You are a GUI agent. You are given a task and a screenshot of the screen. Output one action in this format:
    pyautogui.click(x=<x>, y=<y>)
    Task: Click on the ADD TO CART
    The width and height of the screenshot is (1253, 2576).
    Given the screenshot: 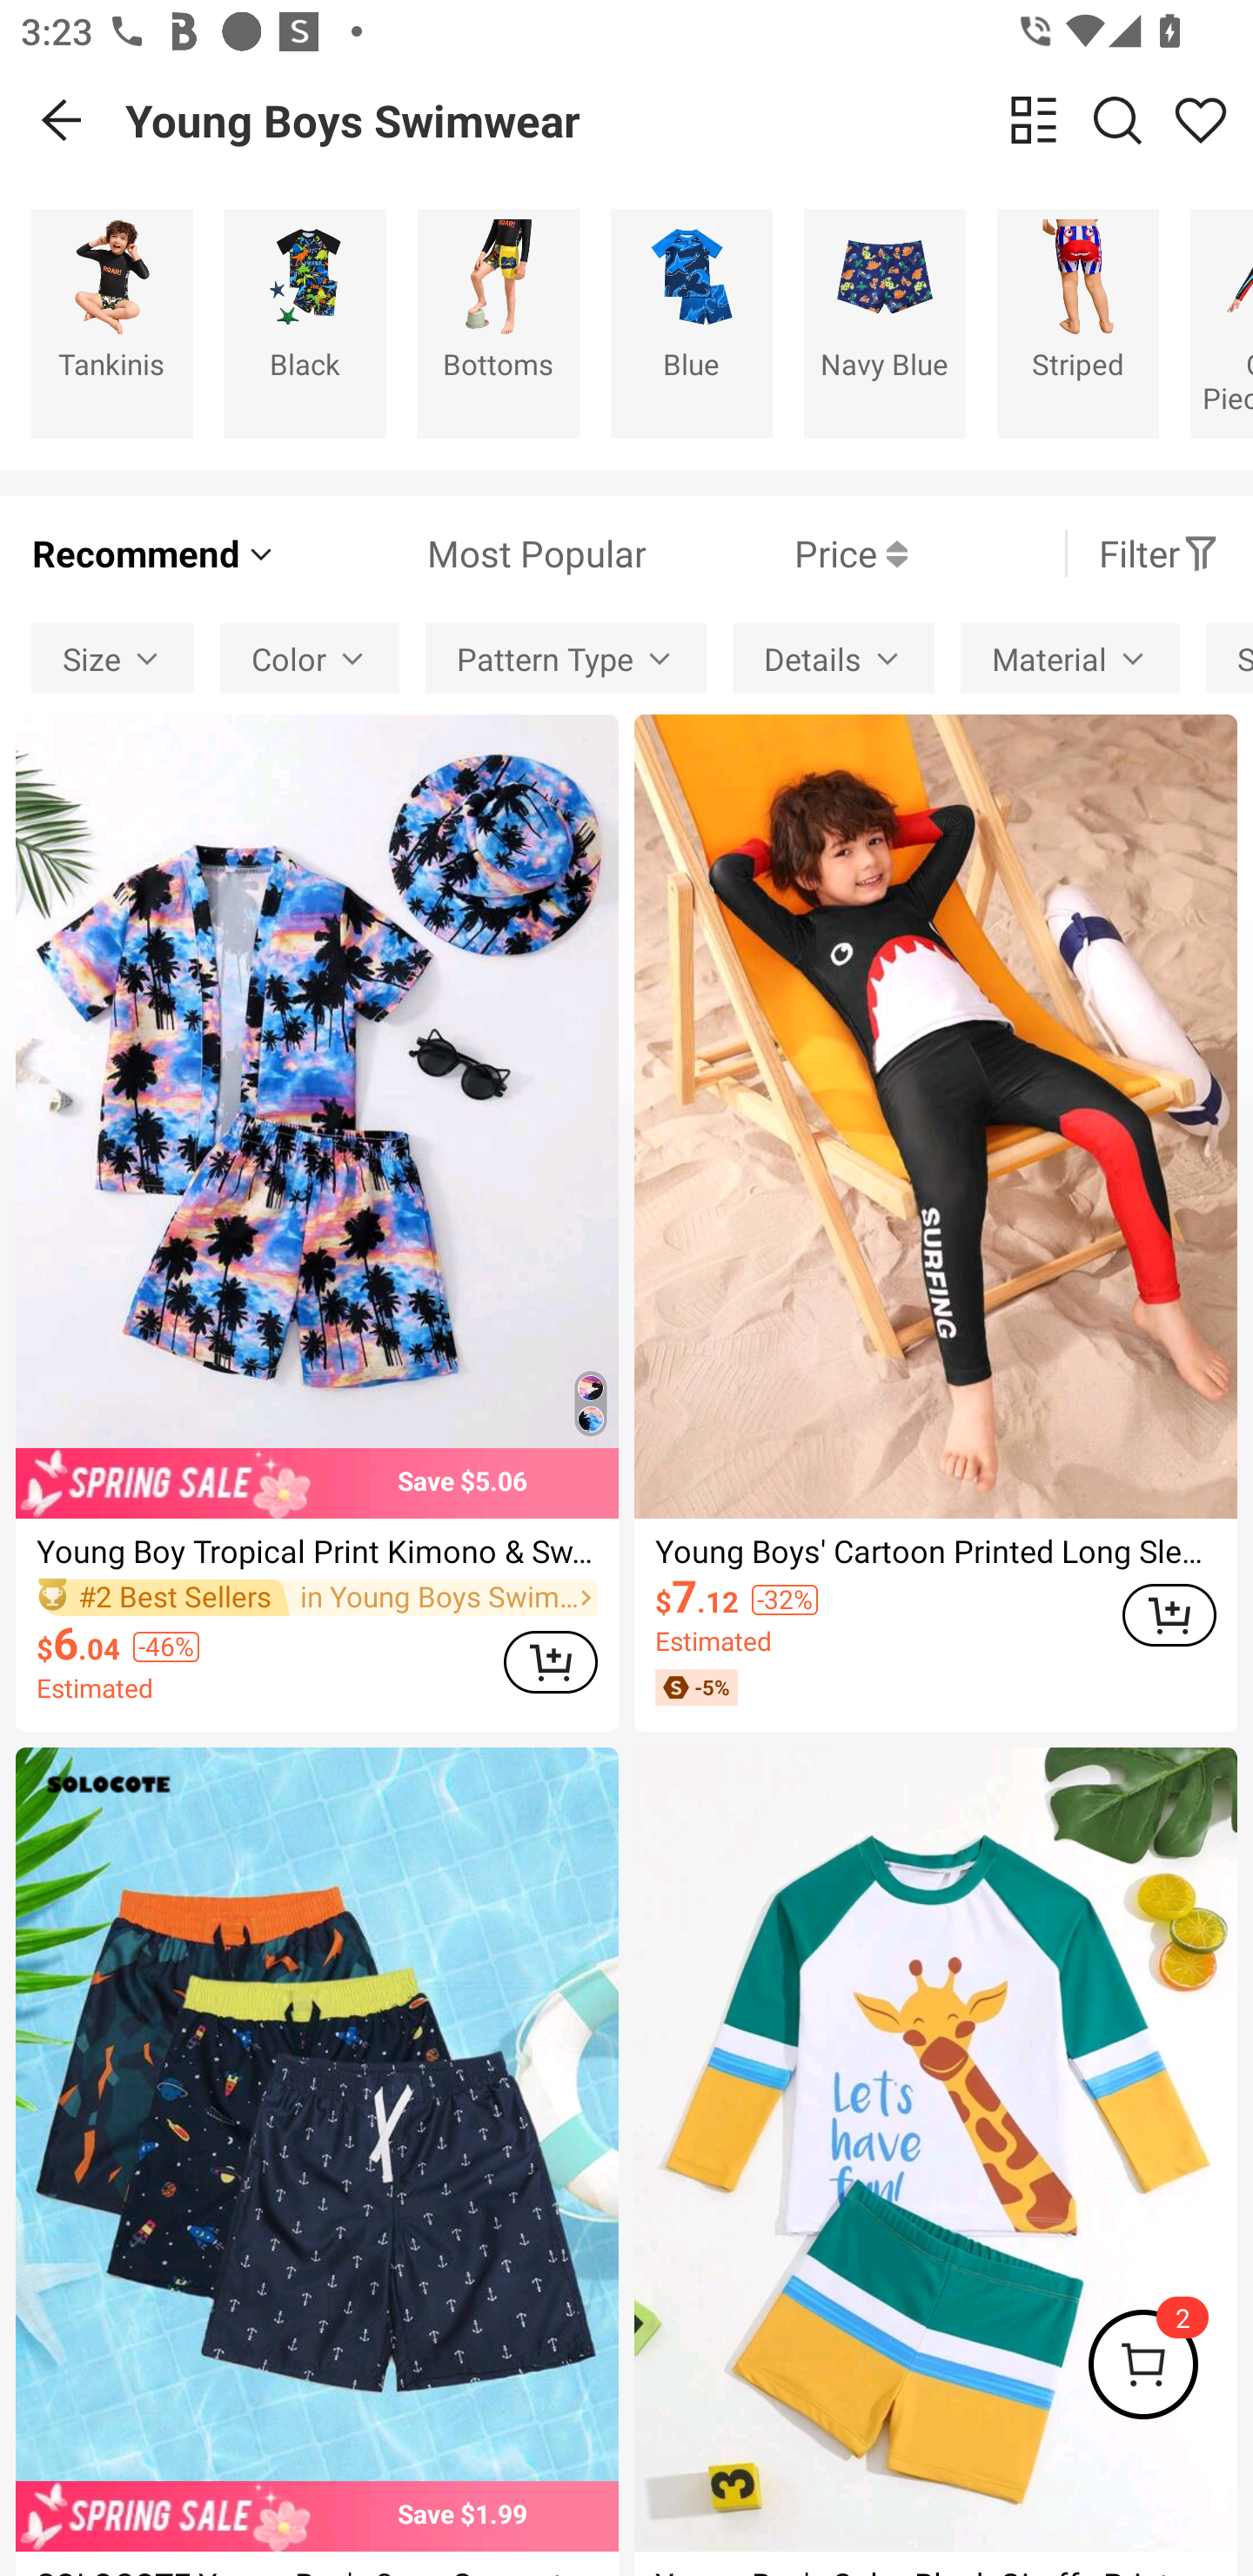 What is the action you would take?
    pyautogui.click(x=1169, y=1615)
    